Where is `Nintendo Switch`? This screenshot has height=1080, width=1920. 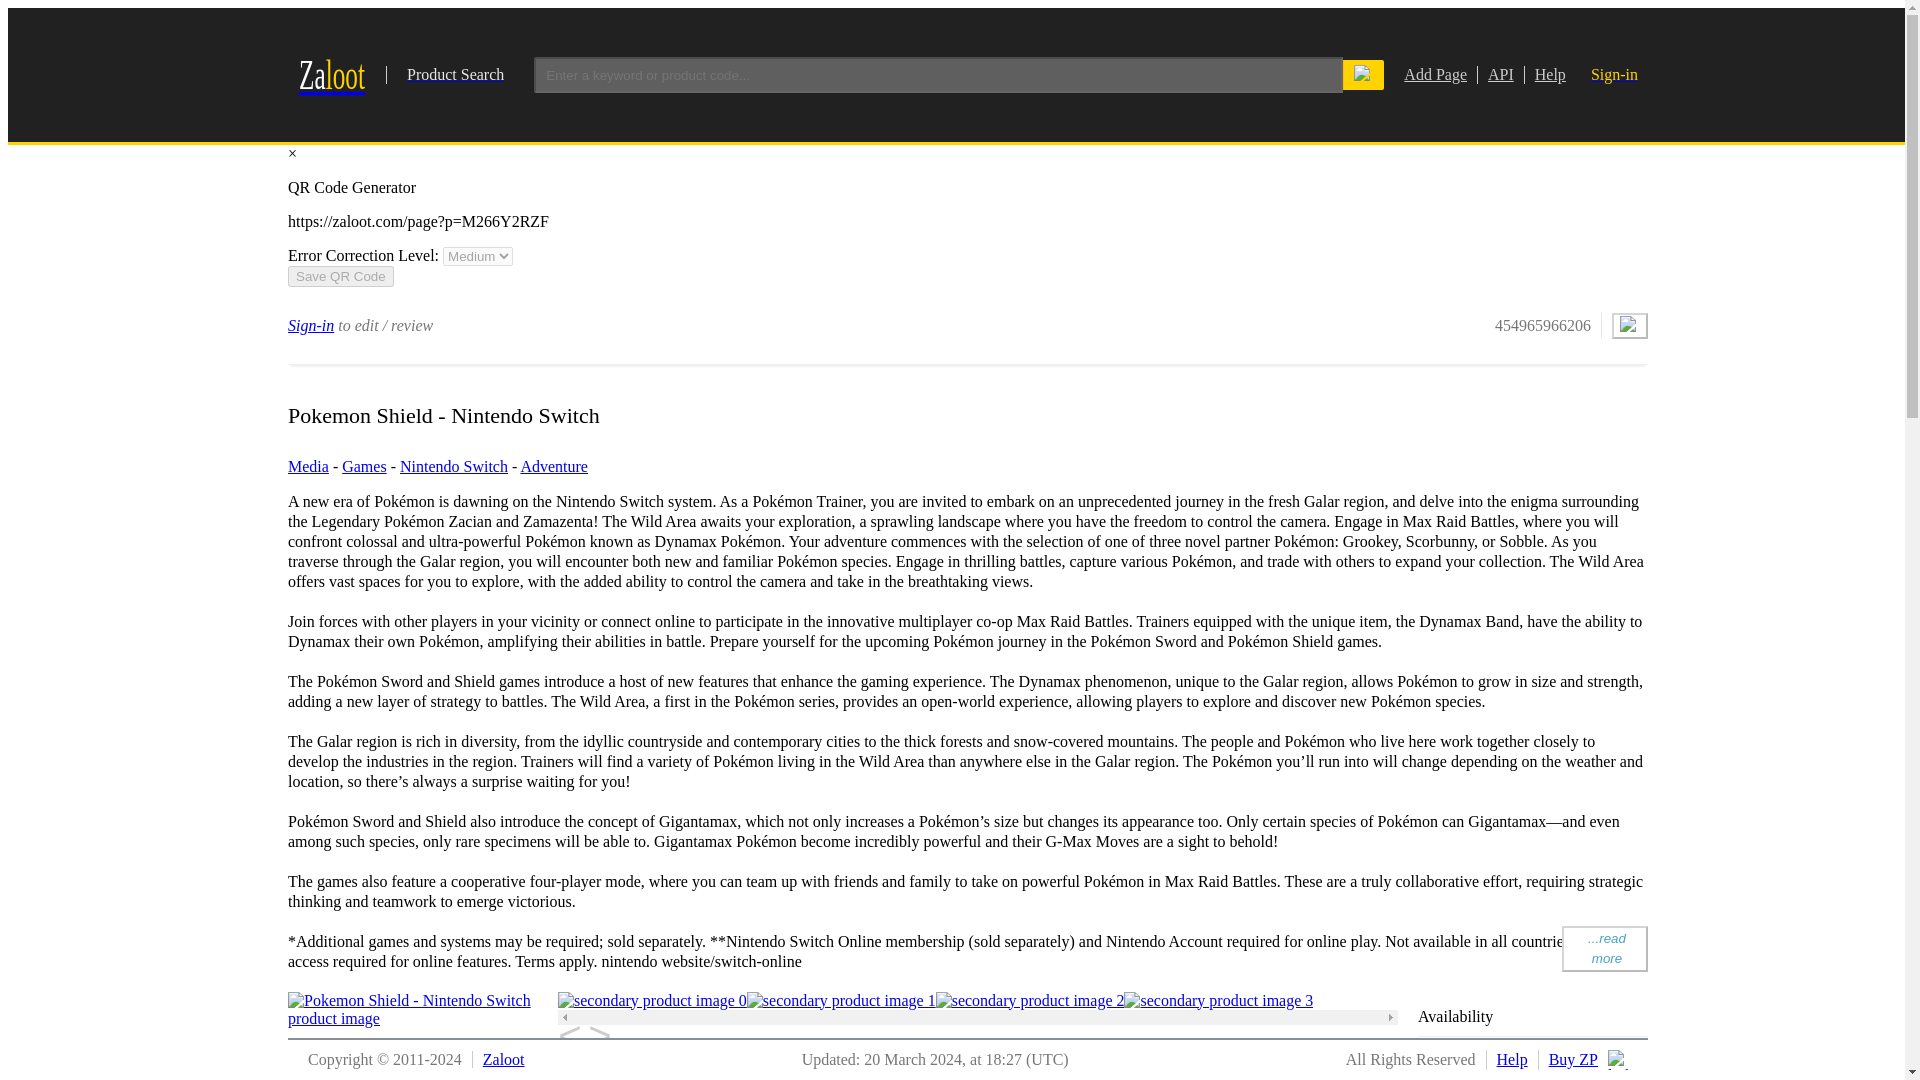 Nintendo Switch is located at coordinates (454, 466).